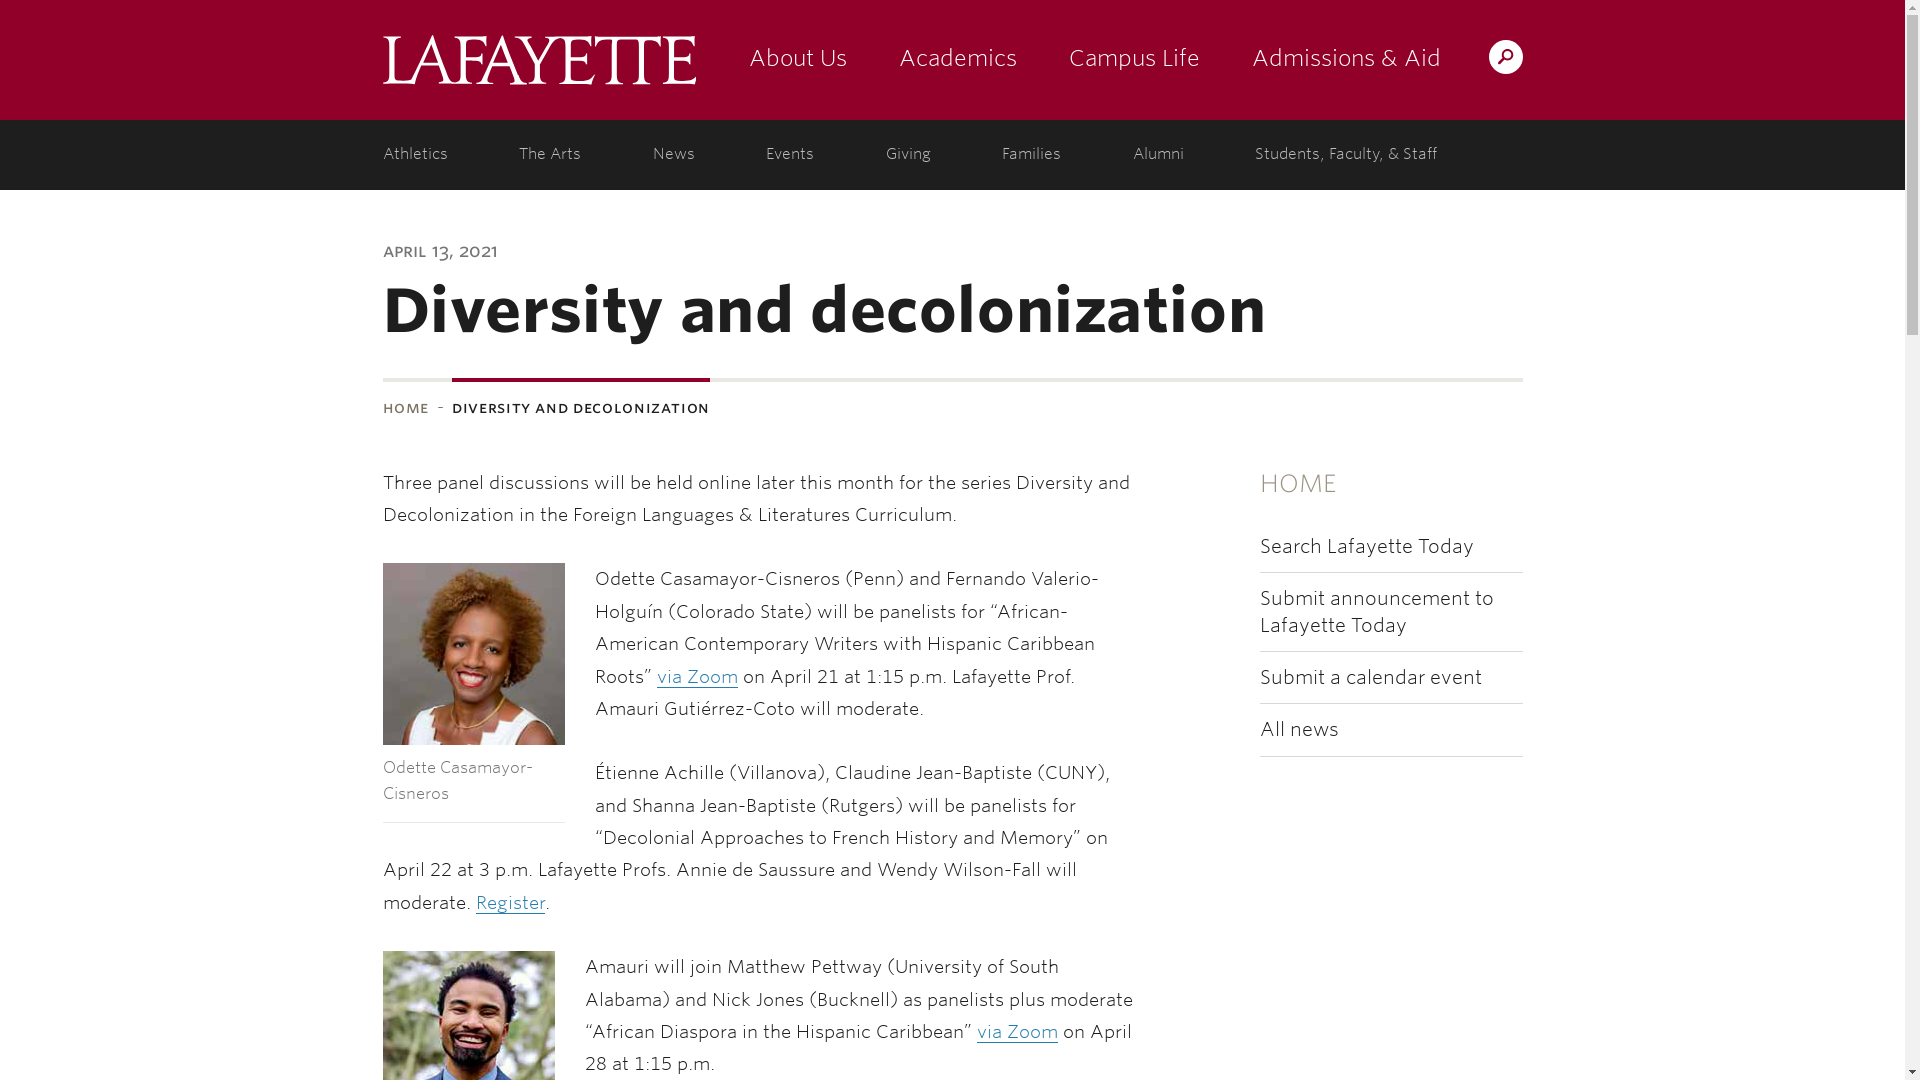  What do you see at coordinates (1134, 60) in the screenshot?
I see `Campus Life` at bounding box center [1134, 60].